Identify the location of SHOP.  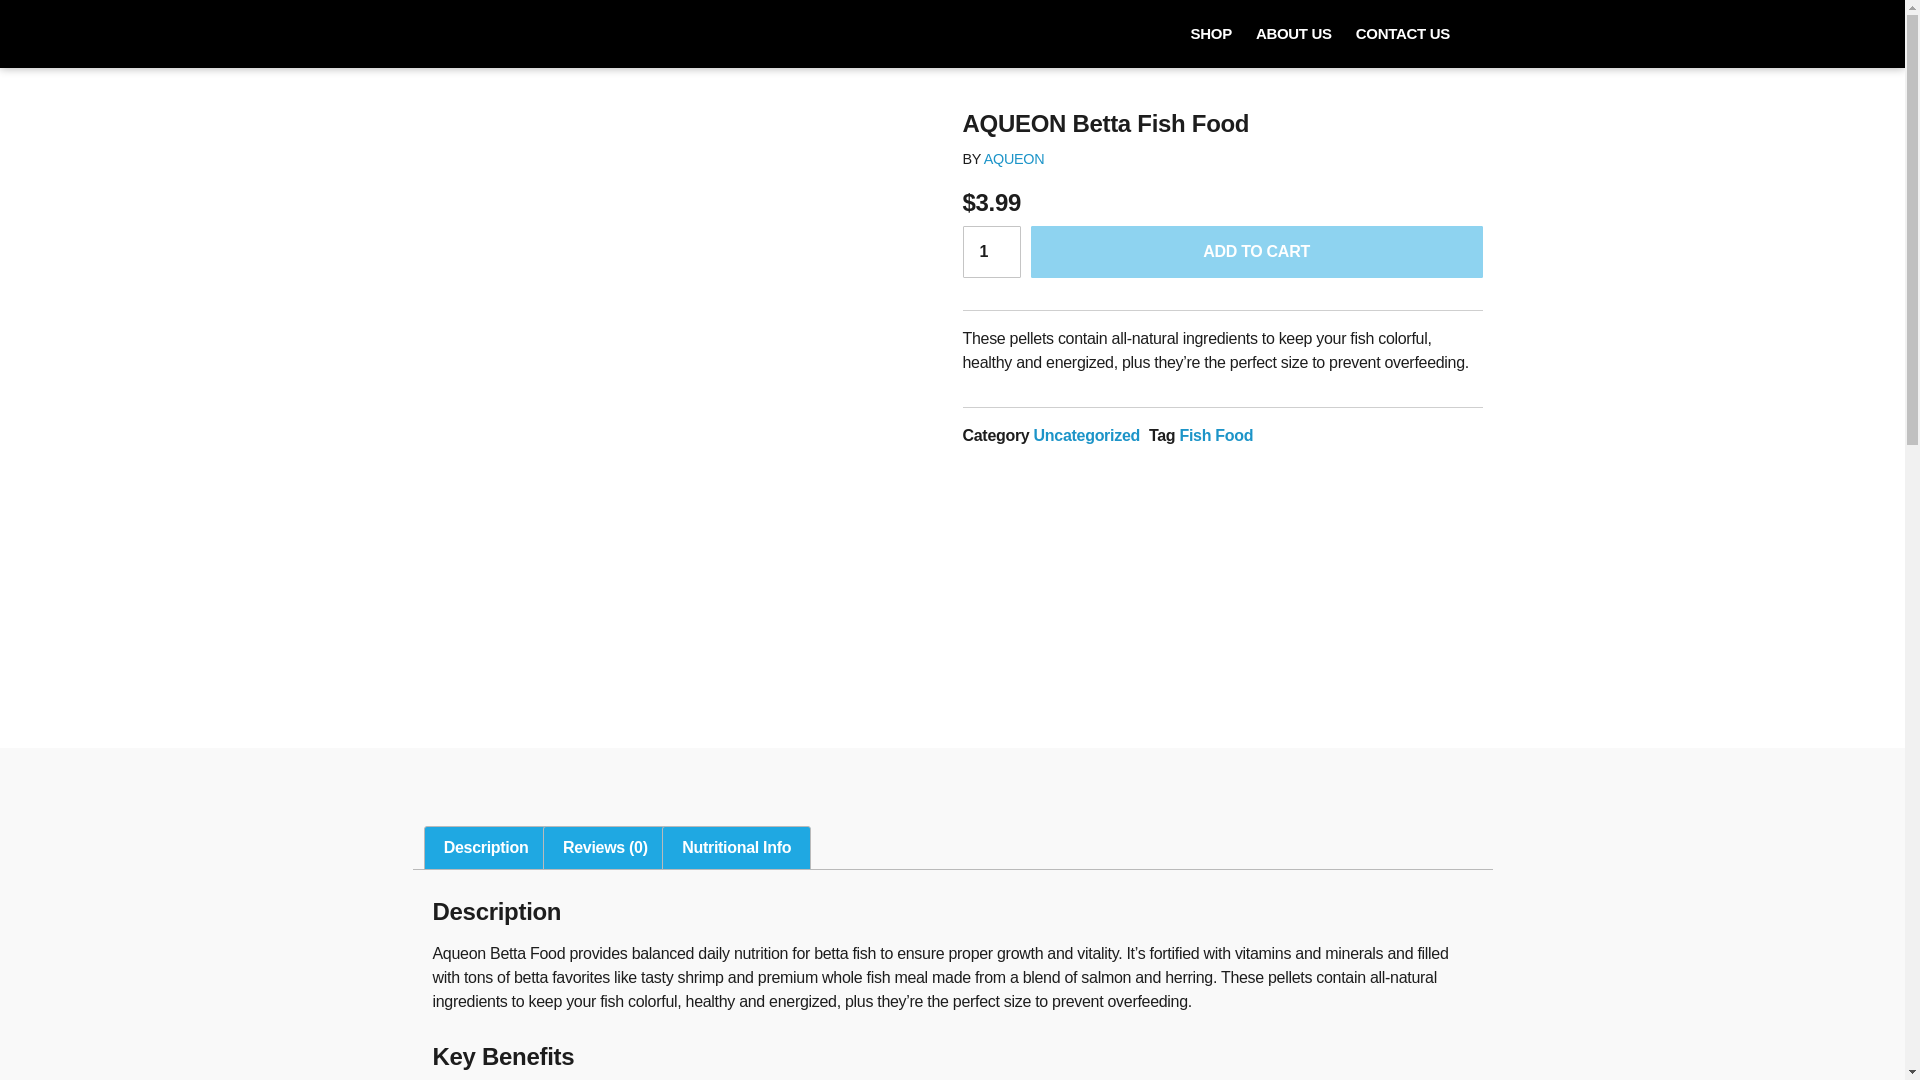
(1211, 34).